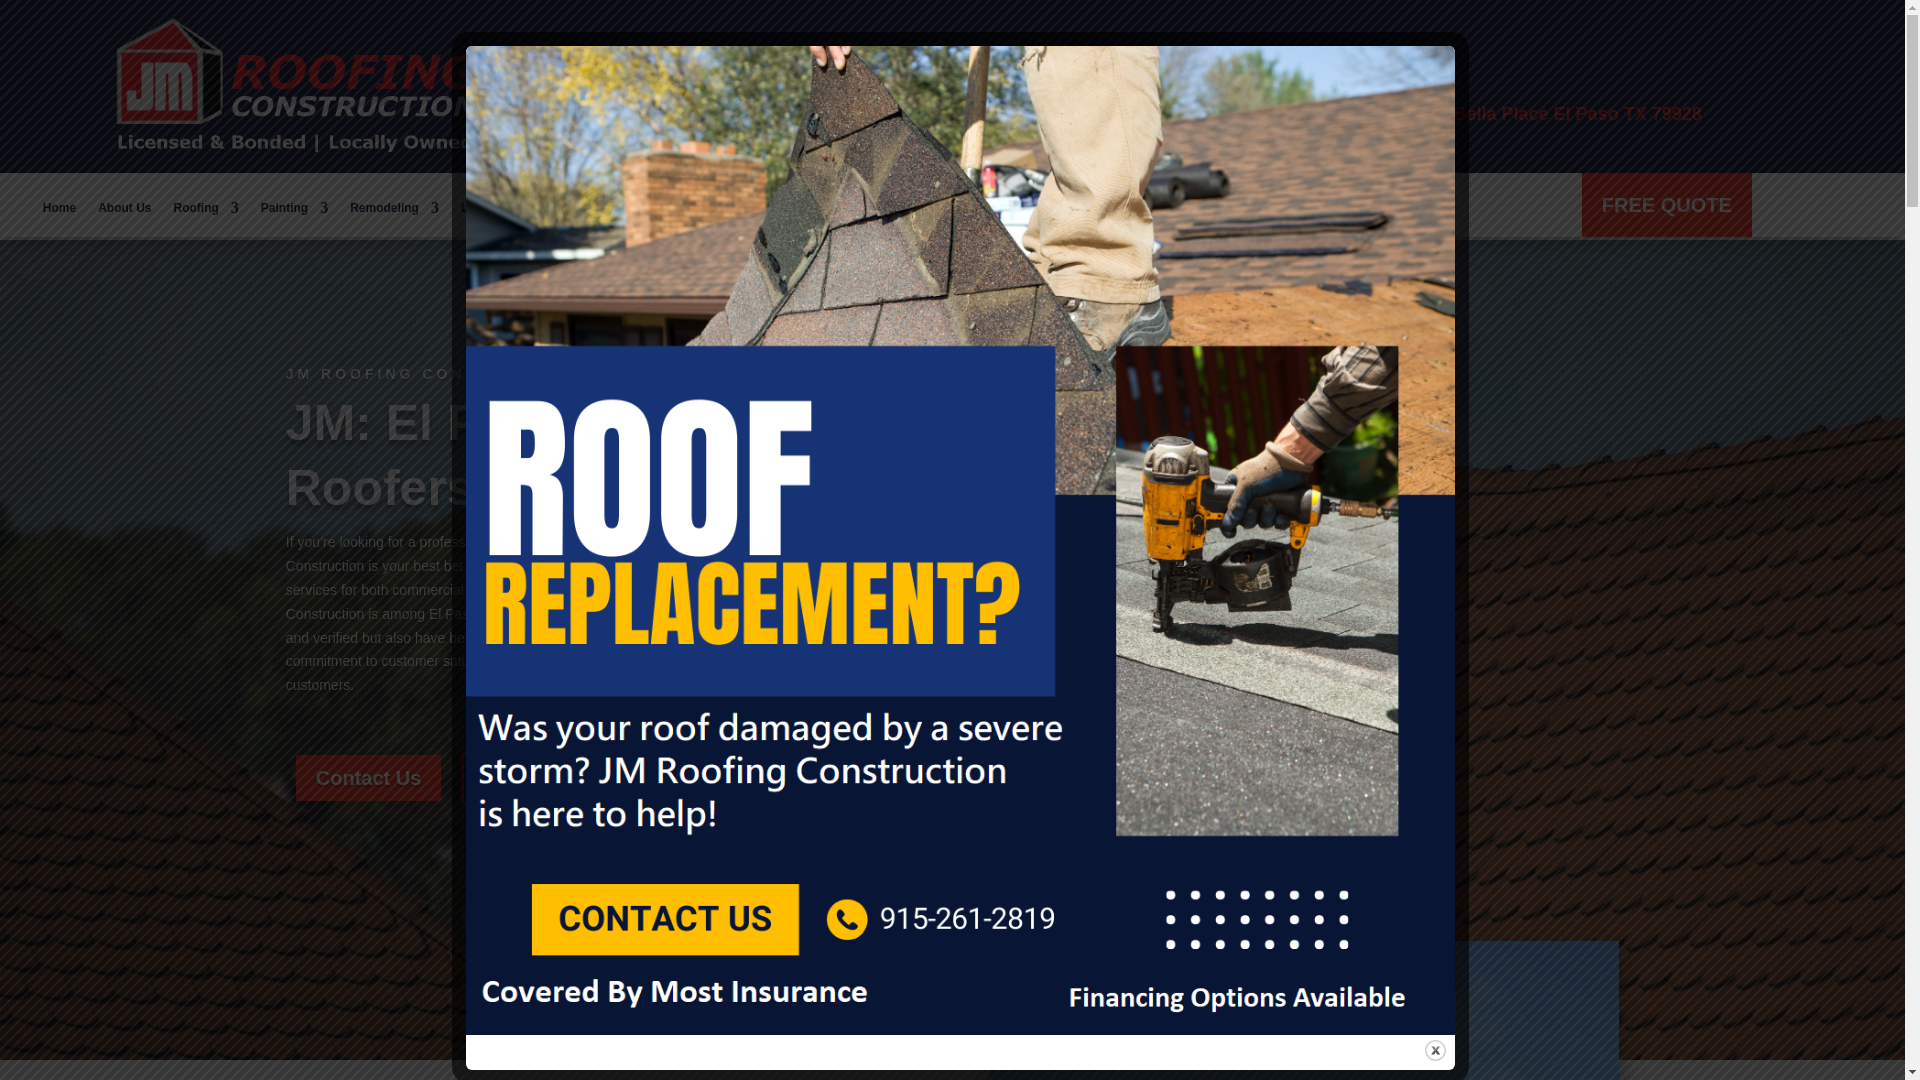 The image size is (1920, 1080). Describe the element at coordinates (124, 211) in the screenshot. I see `About Us` at that location.